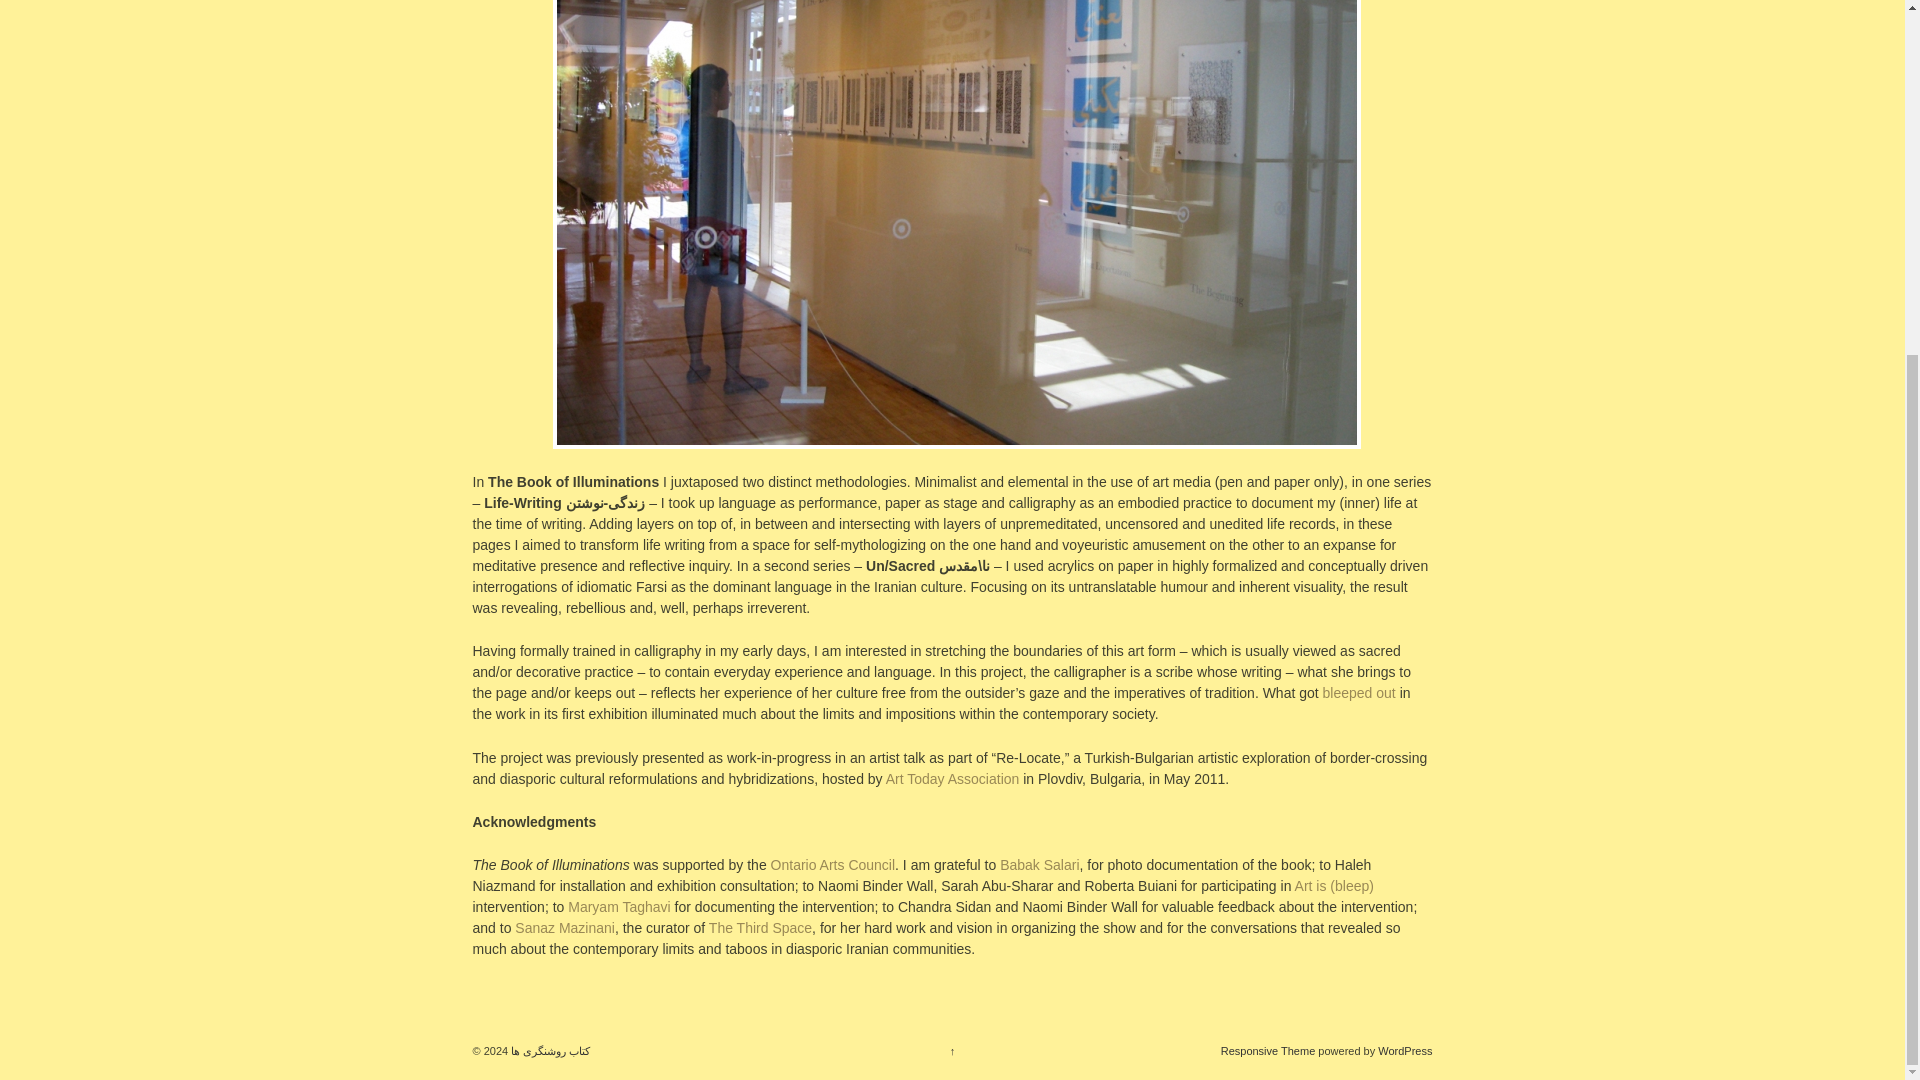 This screenshot has width=1920, height=1080. Describe the element at coordinates (760, 928) in the screenshot. I see `The Third Space` at that location.